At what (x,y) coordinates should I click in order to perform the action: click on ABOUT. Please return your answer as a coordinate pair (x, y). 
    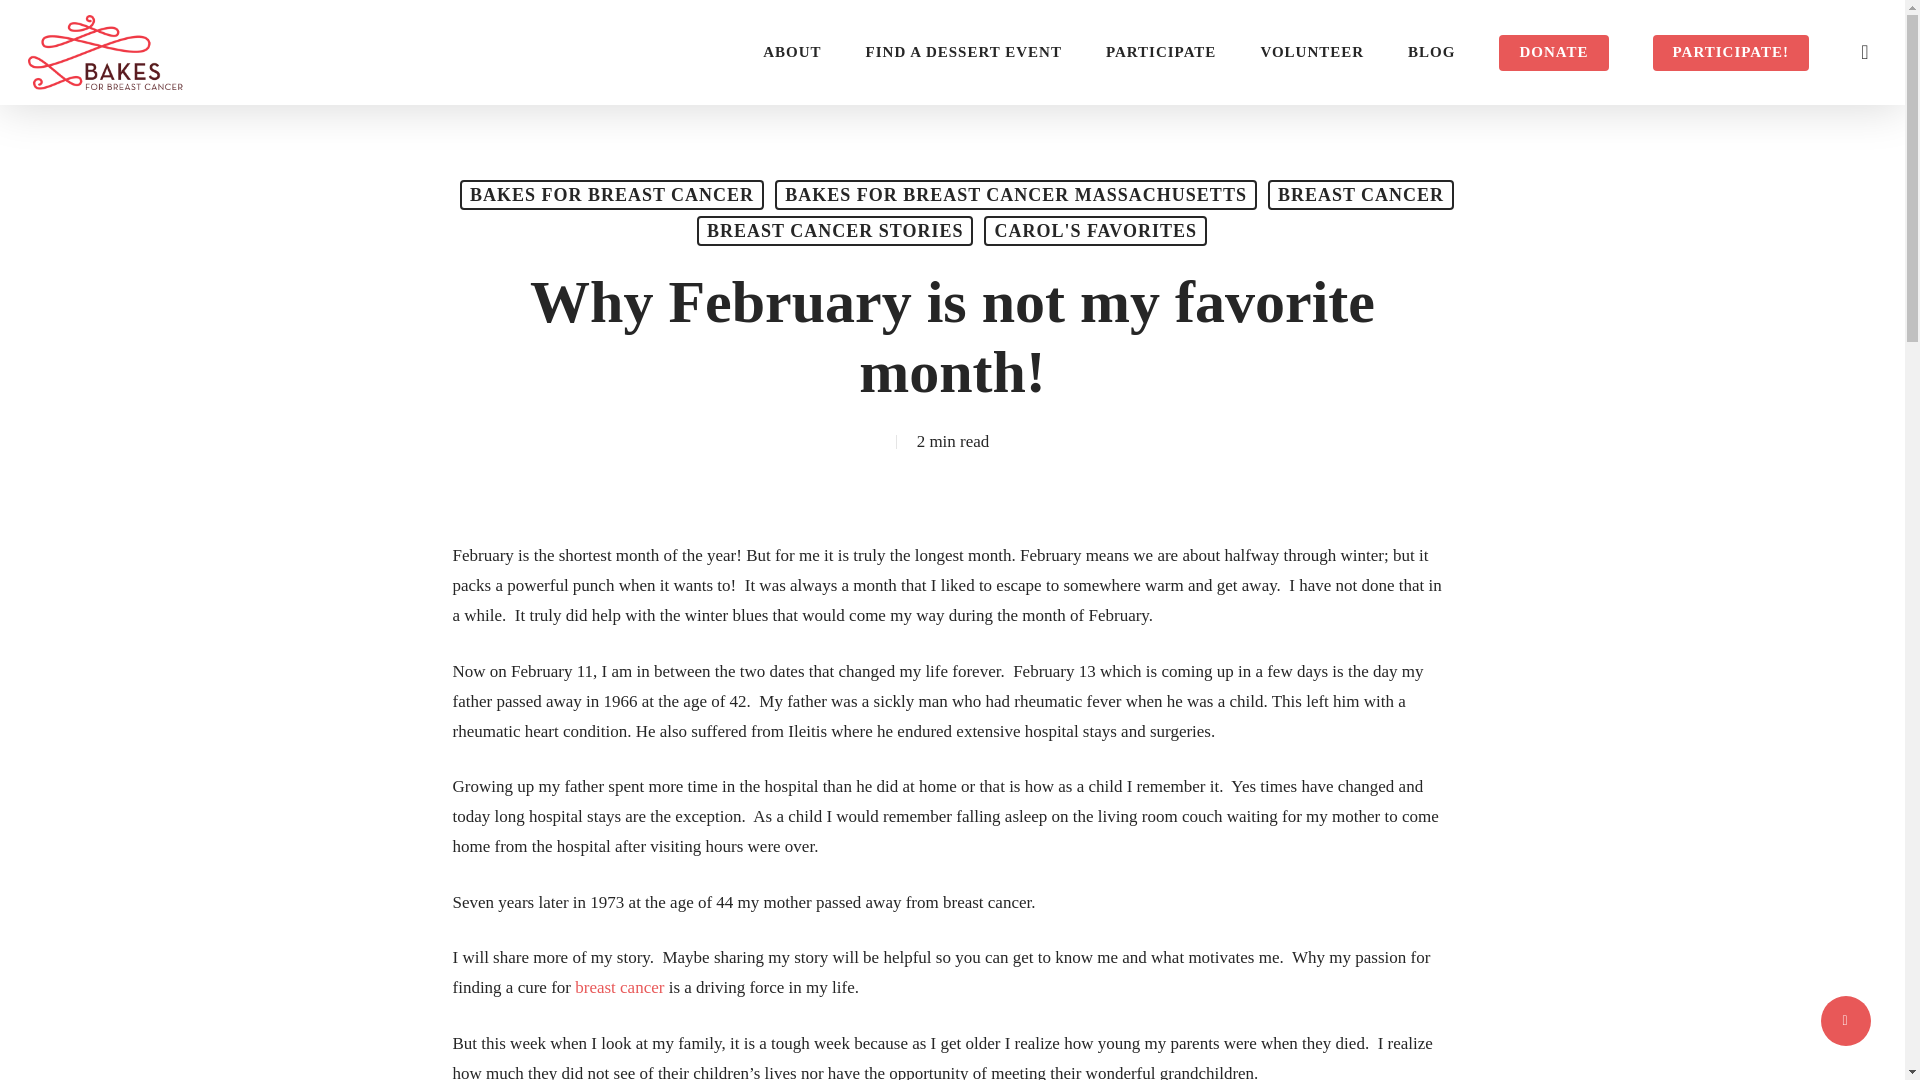
    Looking at the image, I should click on (792, 52).